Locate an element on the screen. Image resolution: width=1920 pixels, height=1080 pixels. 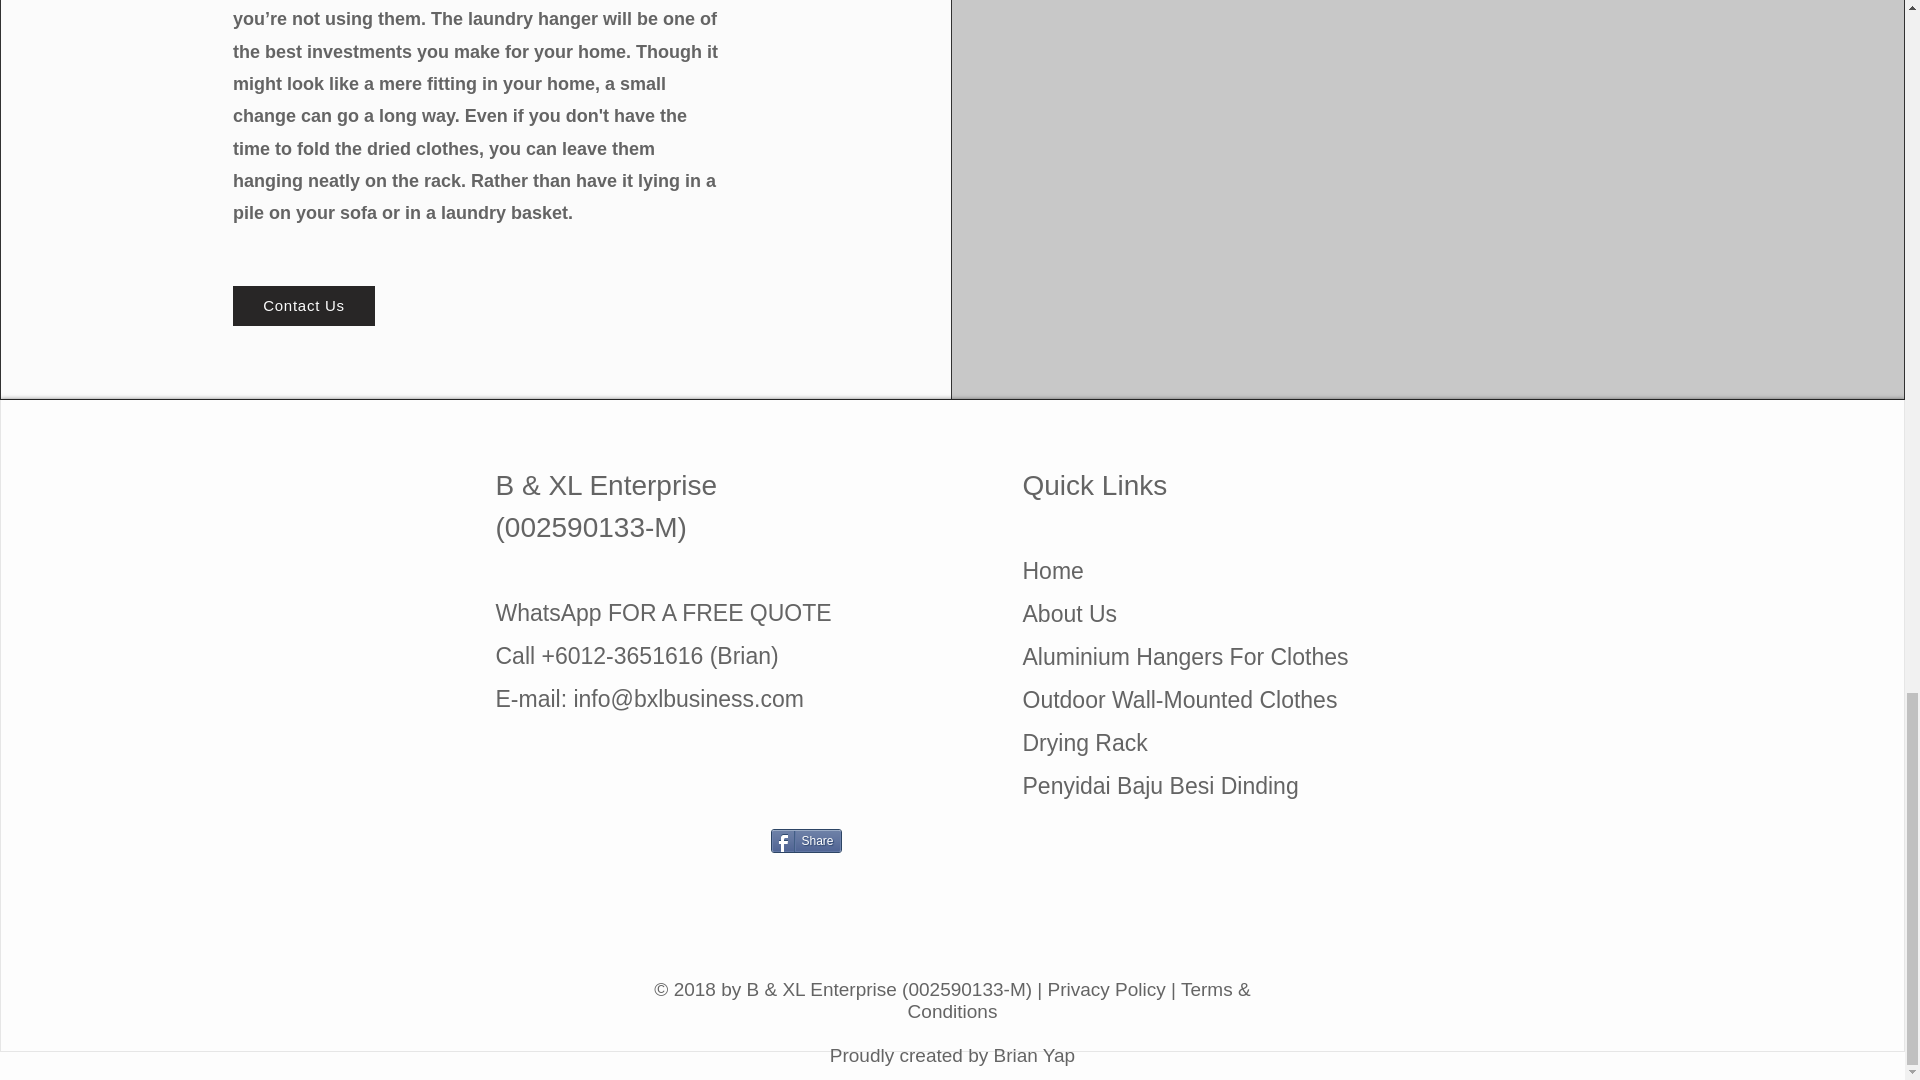
Penyidai Baju Besi is located at coordinates (1117, 786).